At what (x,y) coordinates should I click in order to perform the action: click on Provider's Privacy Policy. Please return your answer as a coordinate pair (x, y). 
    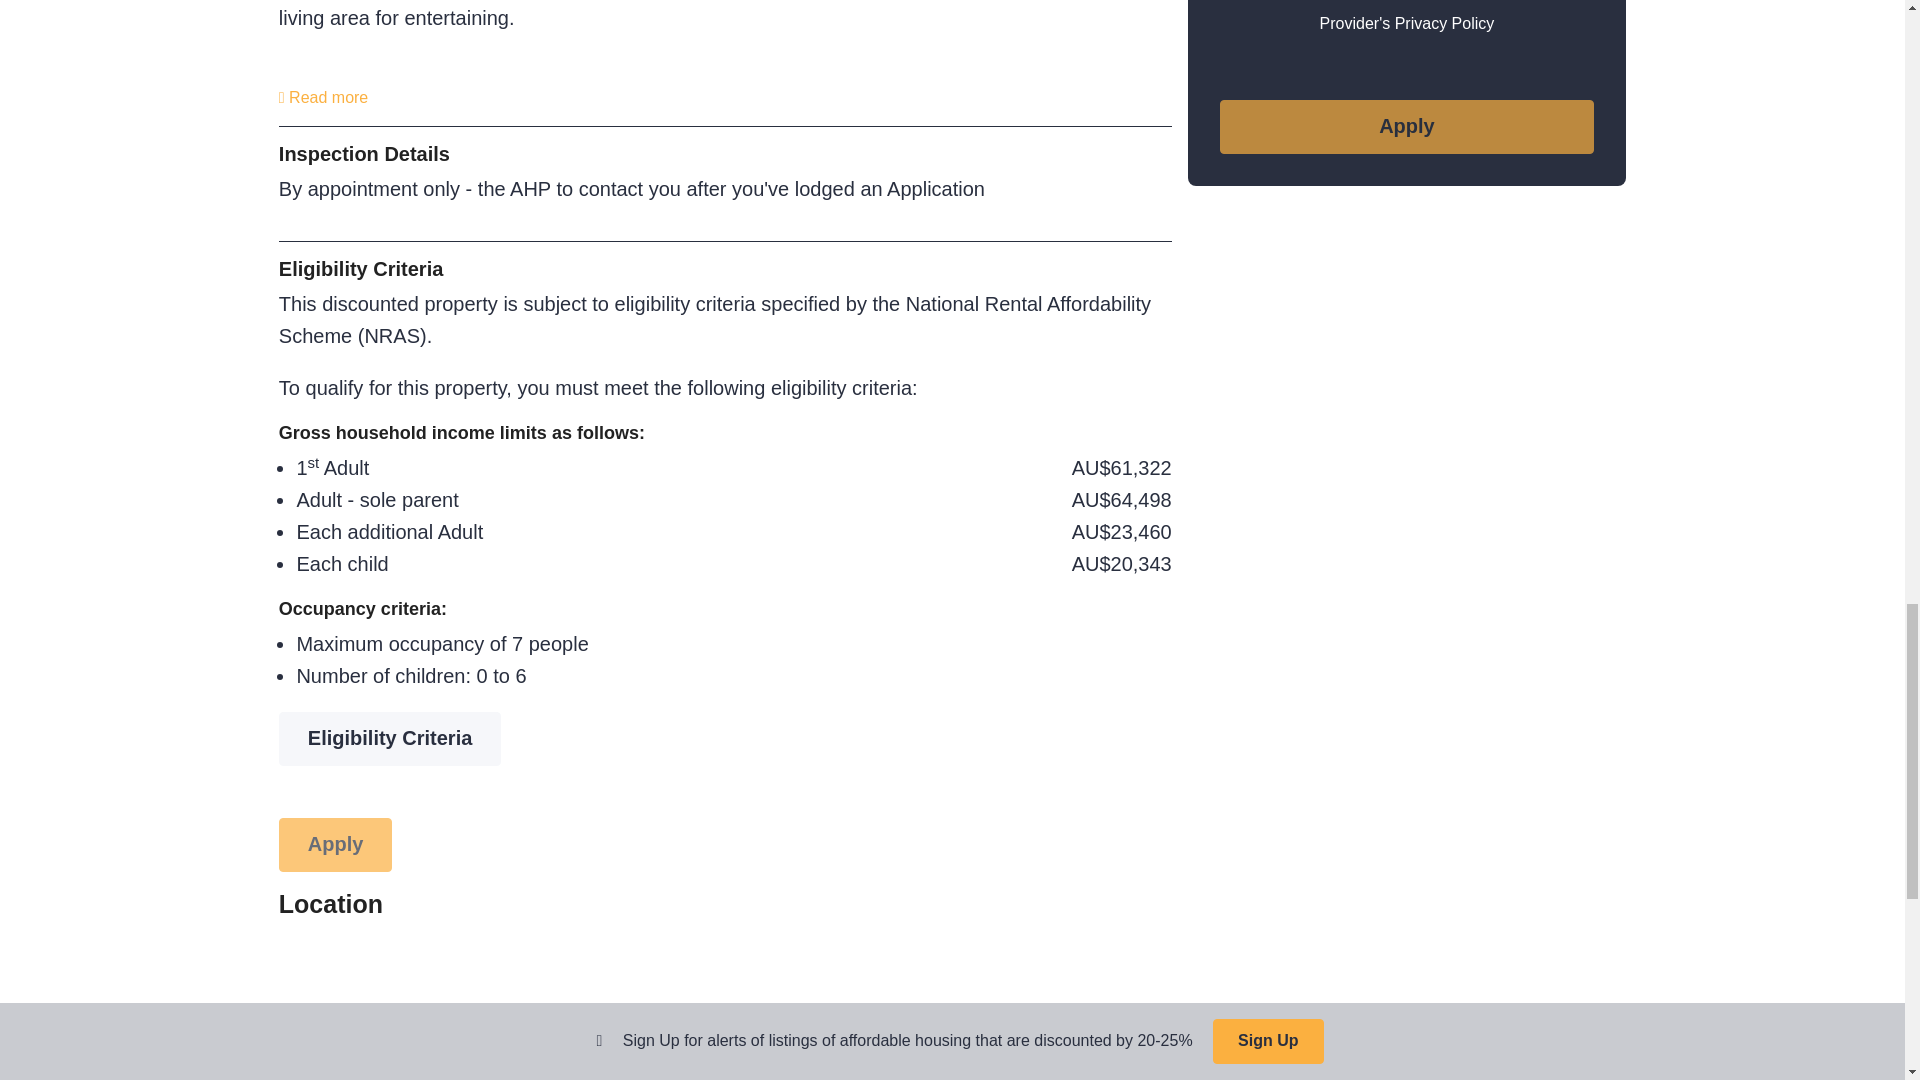
    Looking at the image, I should click on (1408, 24).